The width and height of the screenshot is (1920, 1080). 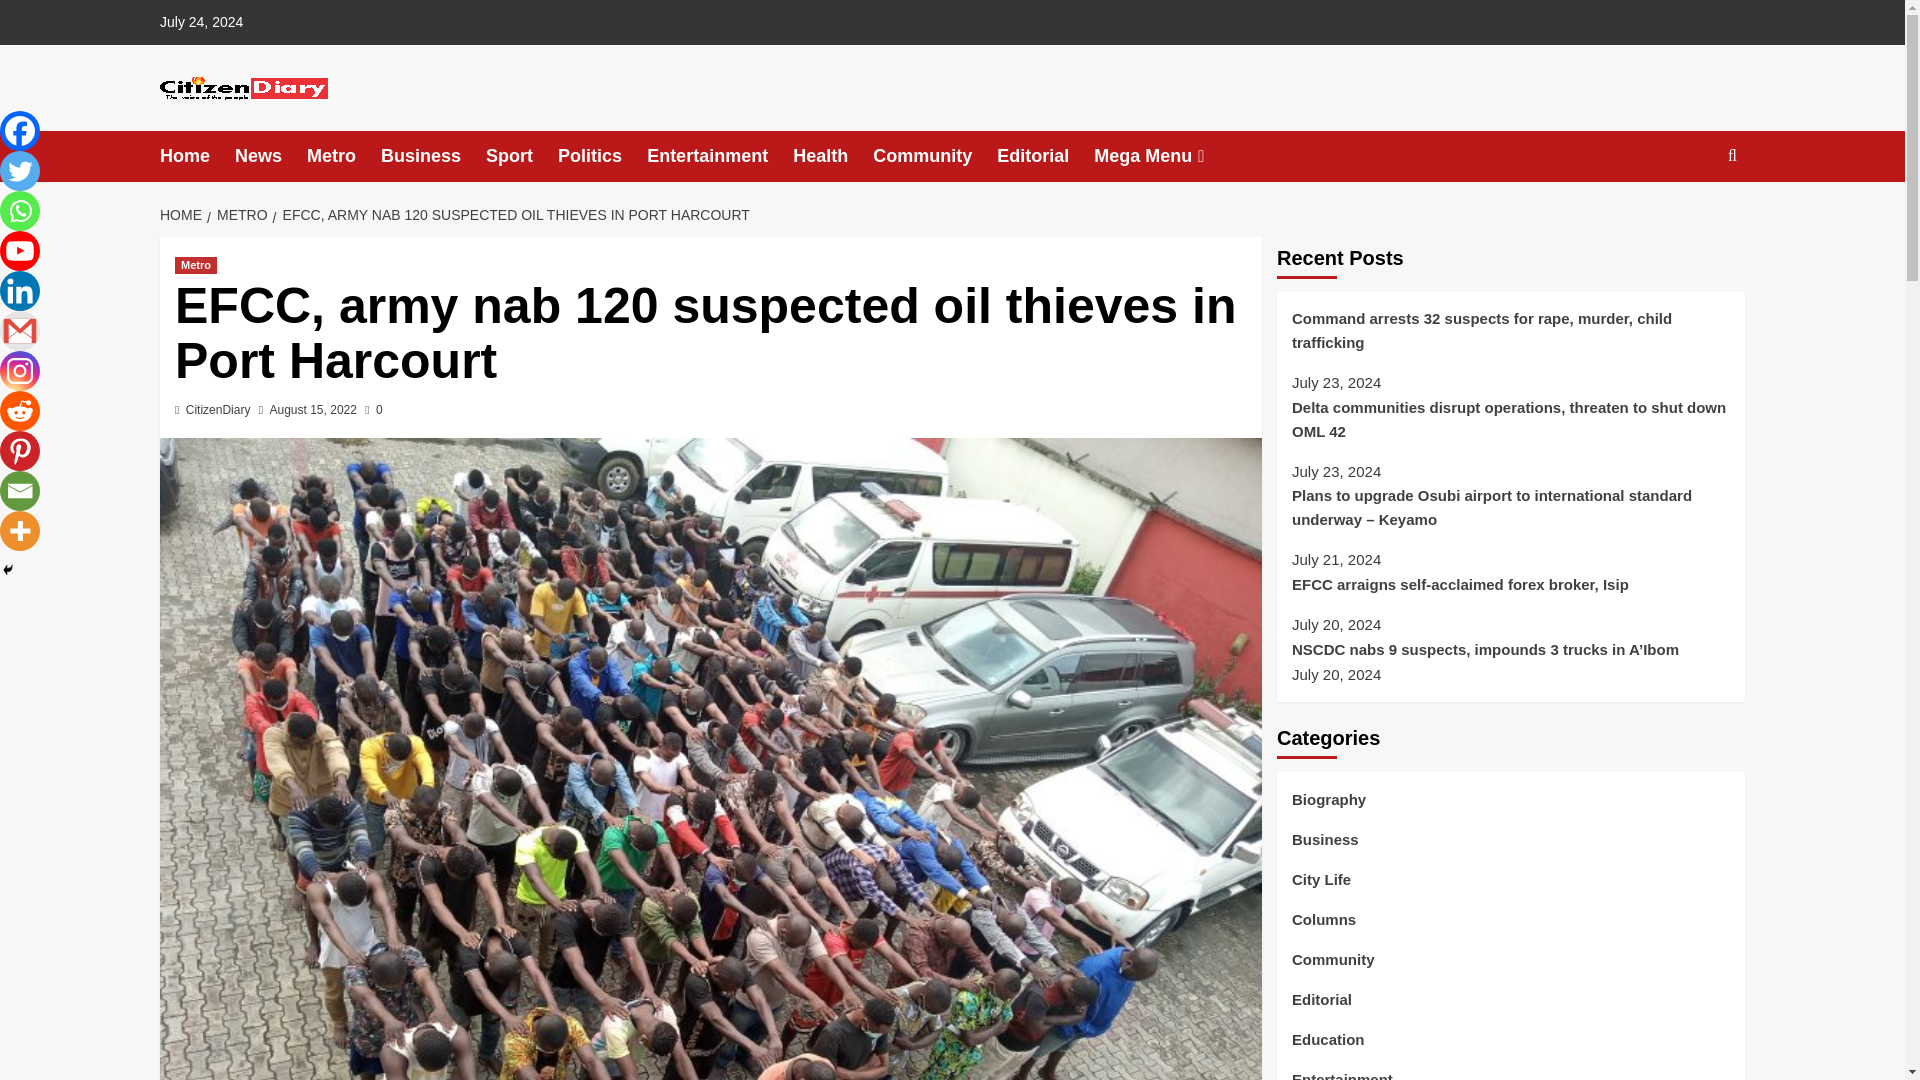 What do you see at coordinates (20, 490) in the screenshot?
I see `Email` at bounding box center [20, 490].